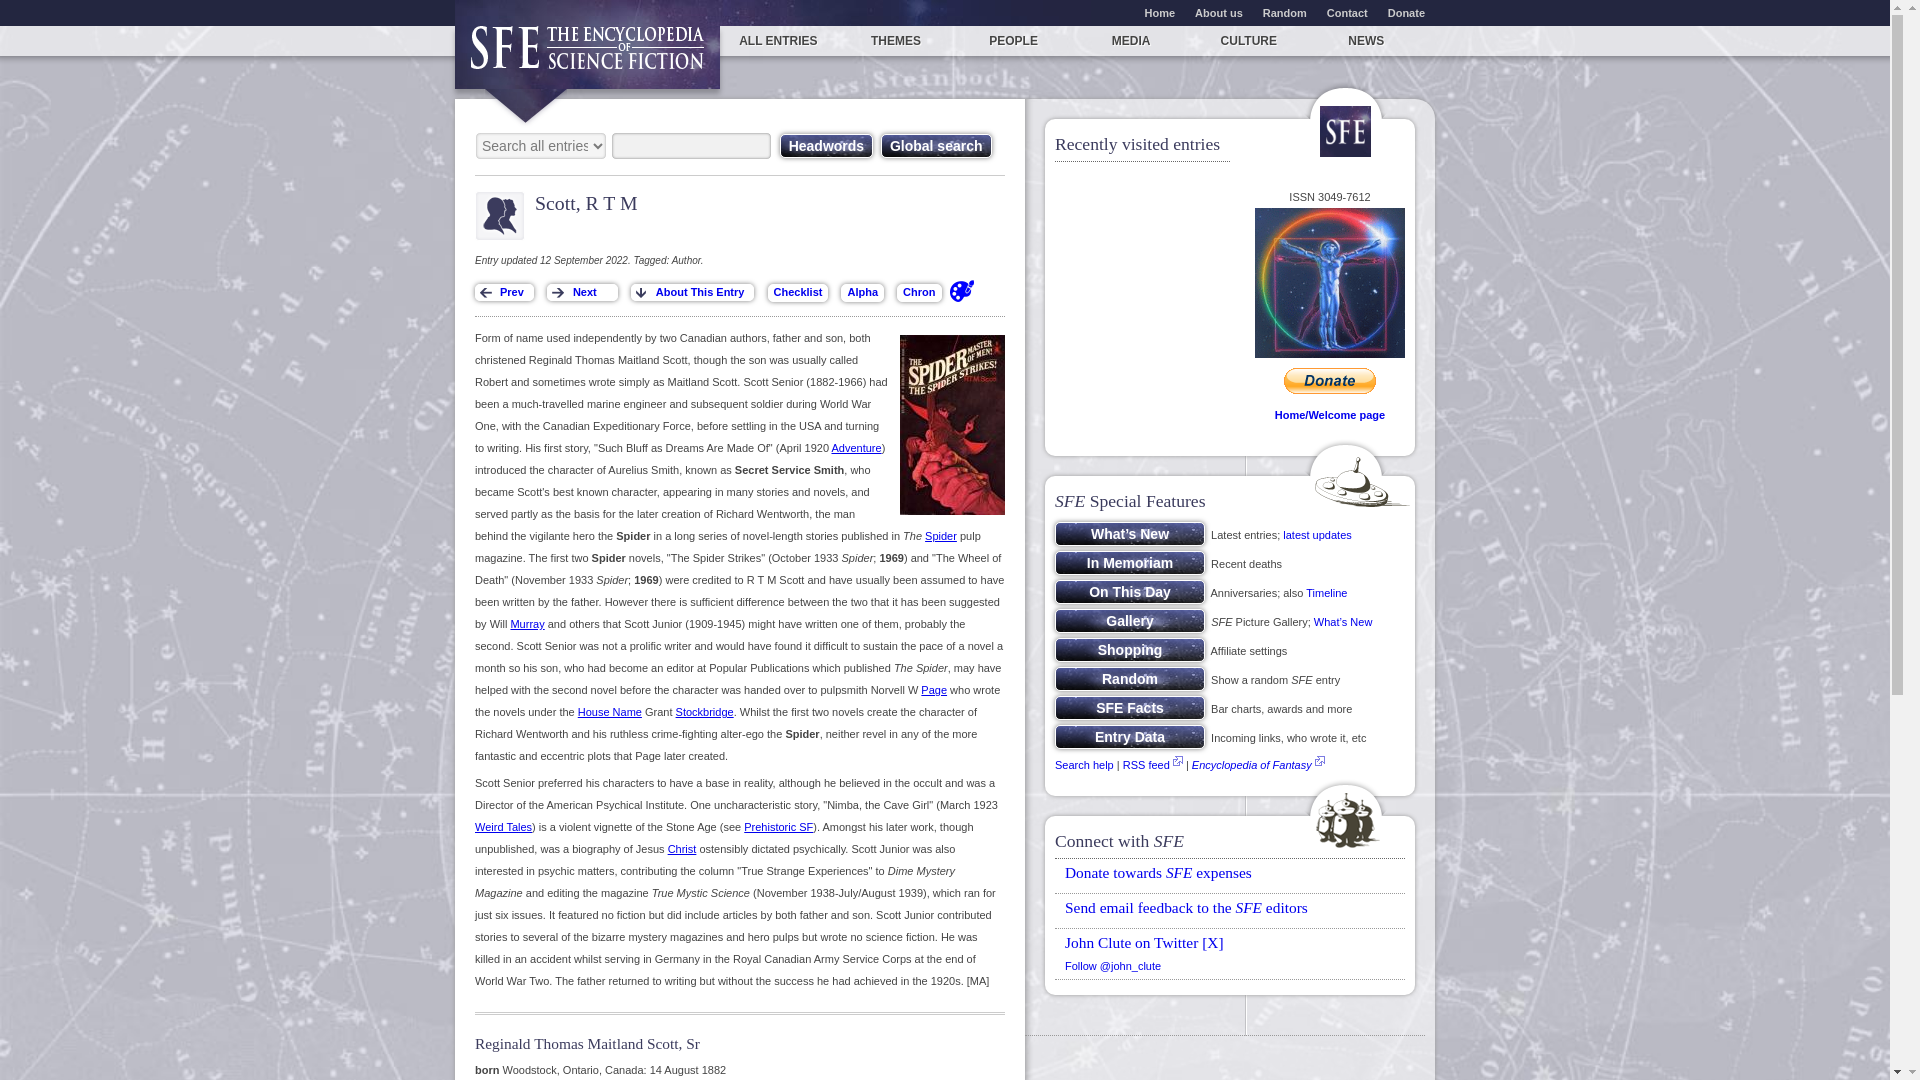 This screenshot has width=1920, height=1080. What do you see at coordinates (504, 292) in the screenshot?
I see `Prev` at bounding box center [504, 292].